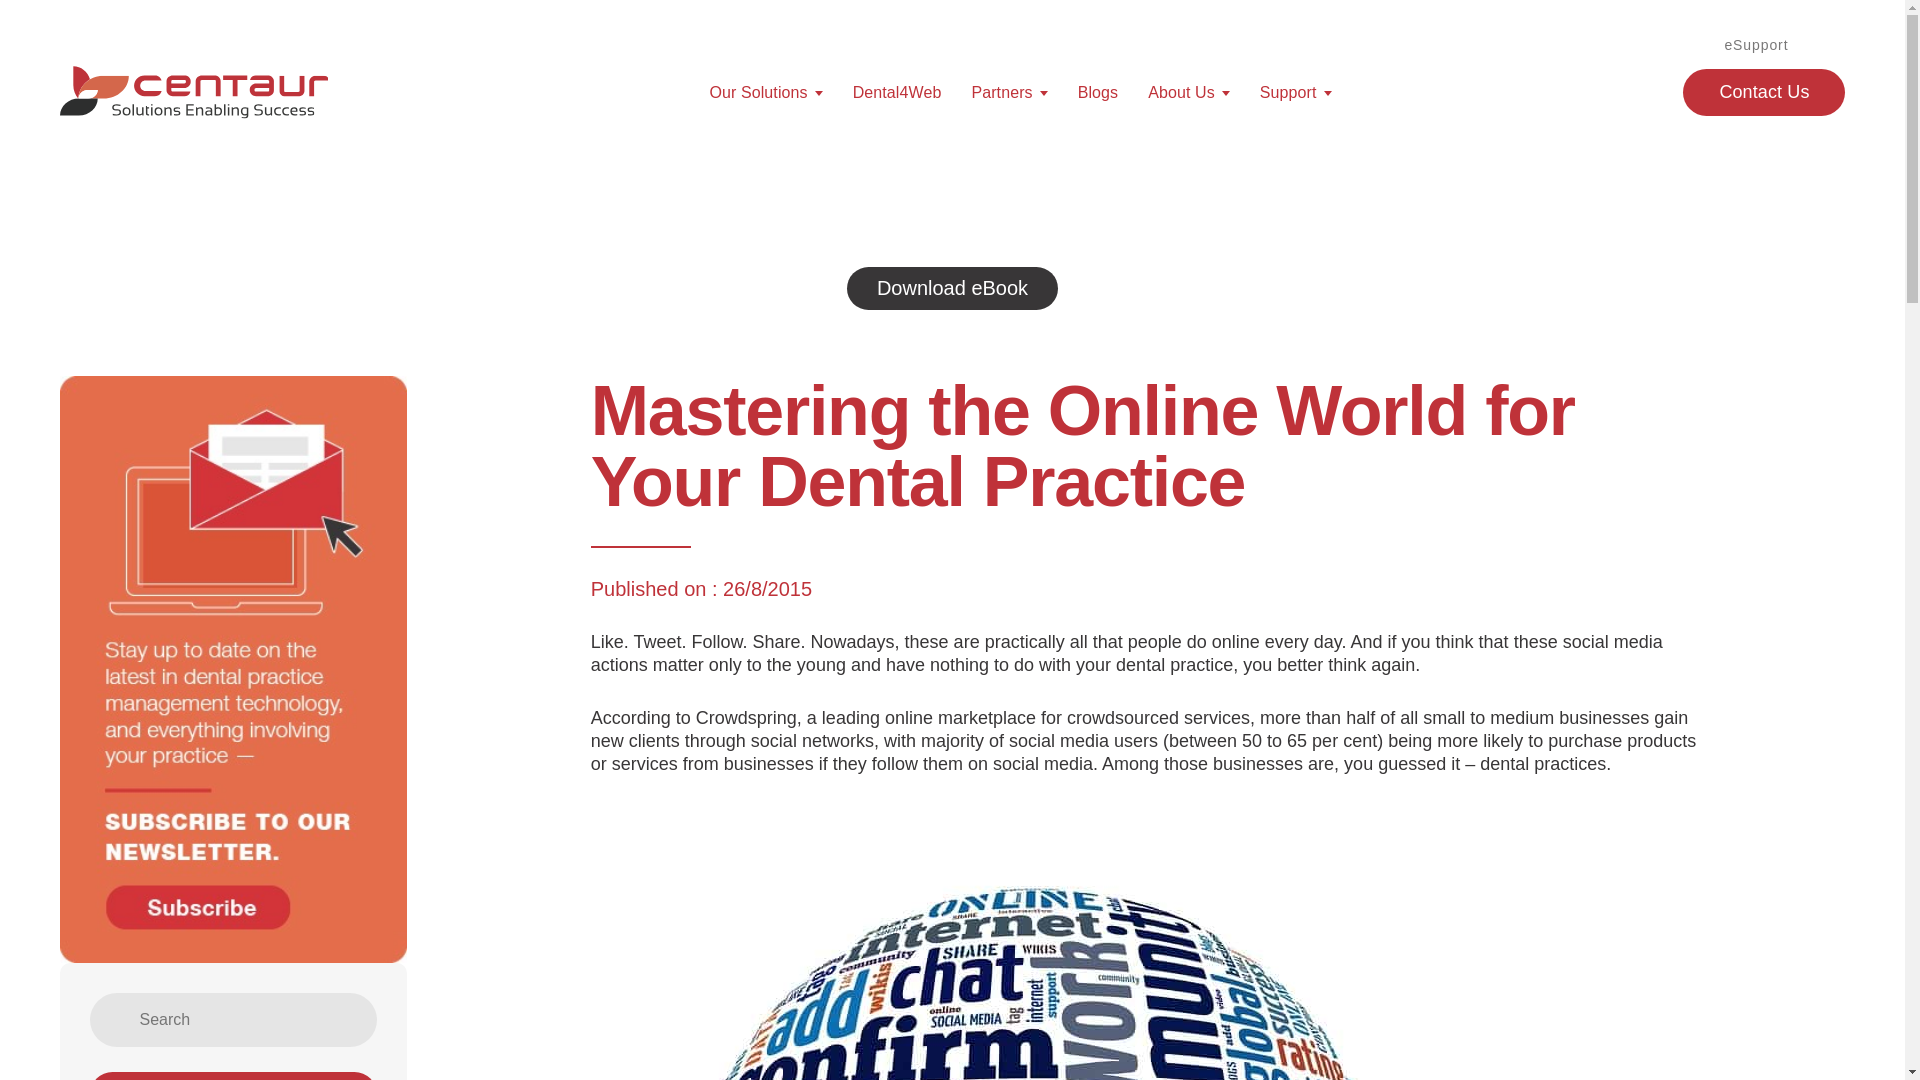 This screenshot has width=1920, height=1080. I want to click on National Dental Plan, so click(1071, 202).